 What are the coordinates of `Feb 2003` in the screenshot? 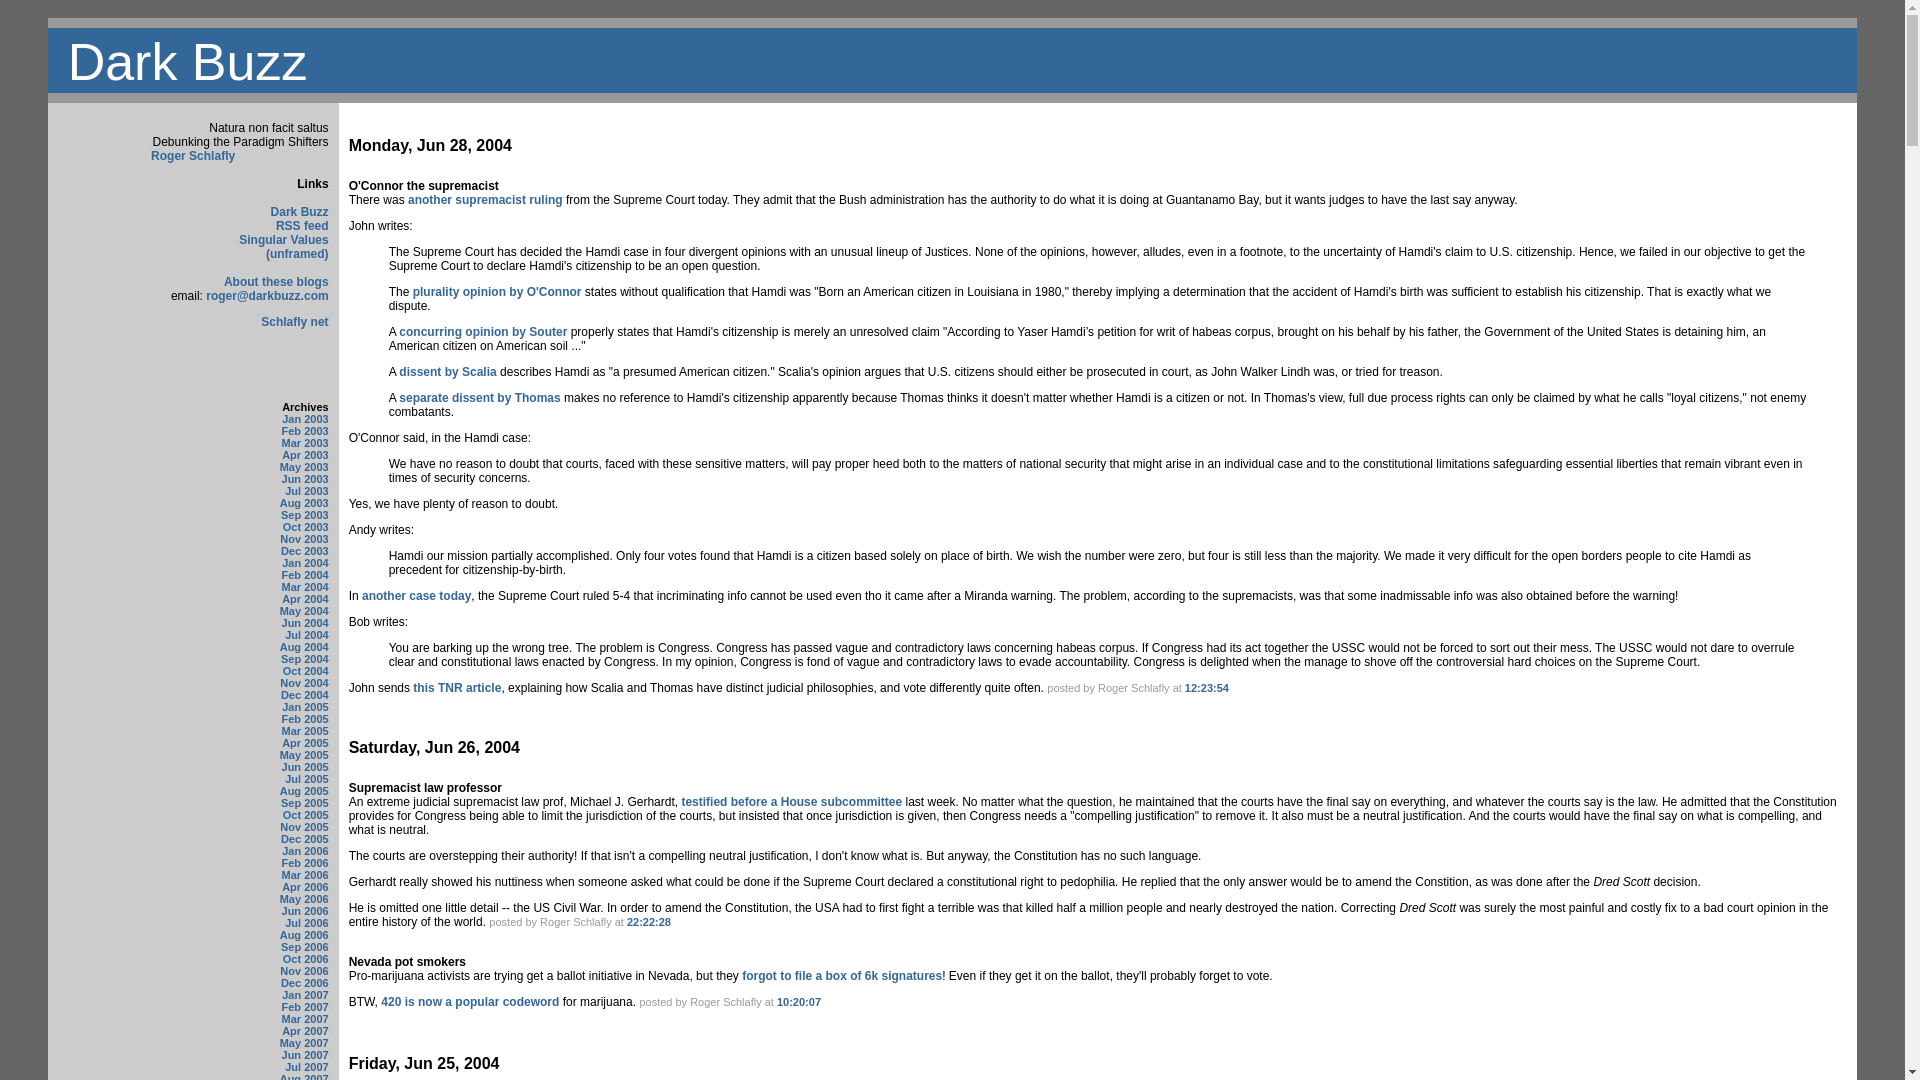 It's located at (305, 431).